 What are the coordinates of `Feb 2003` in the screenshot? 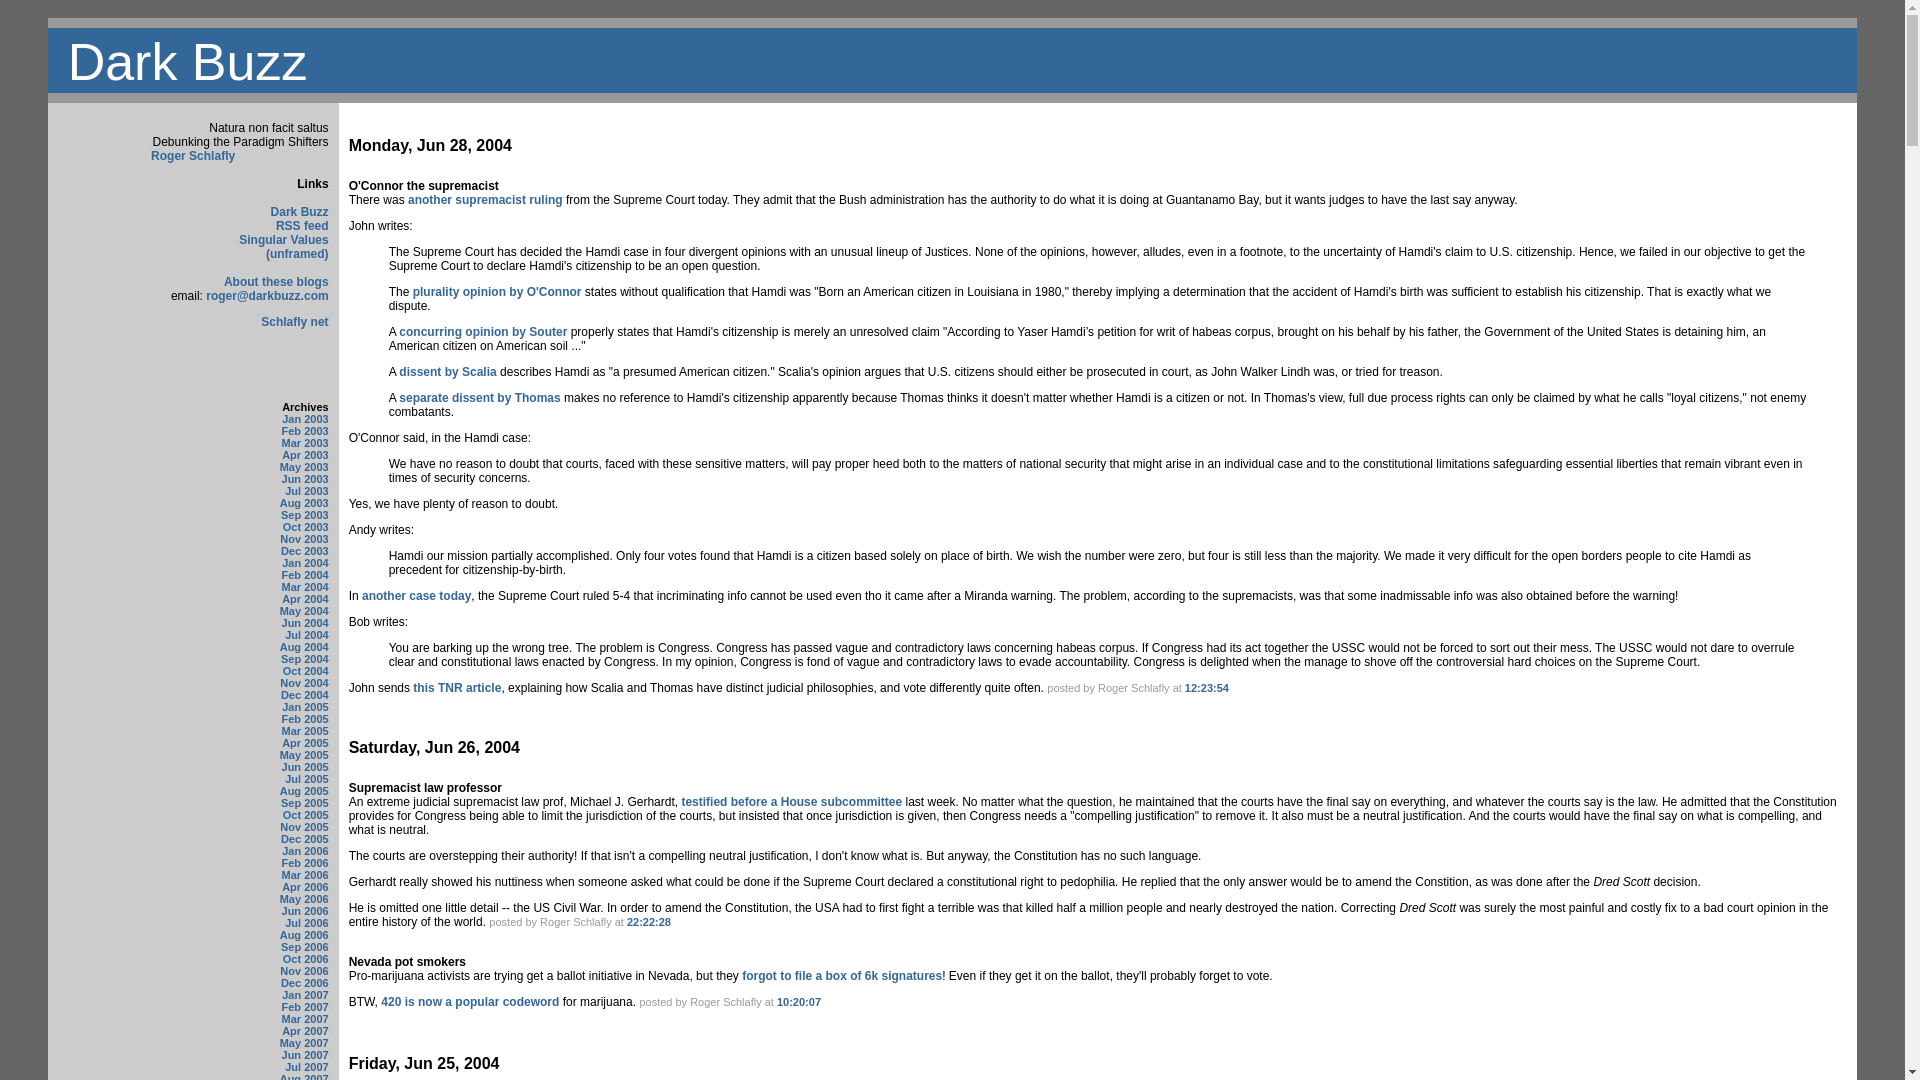 It's located at (305, 431).